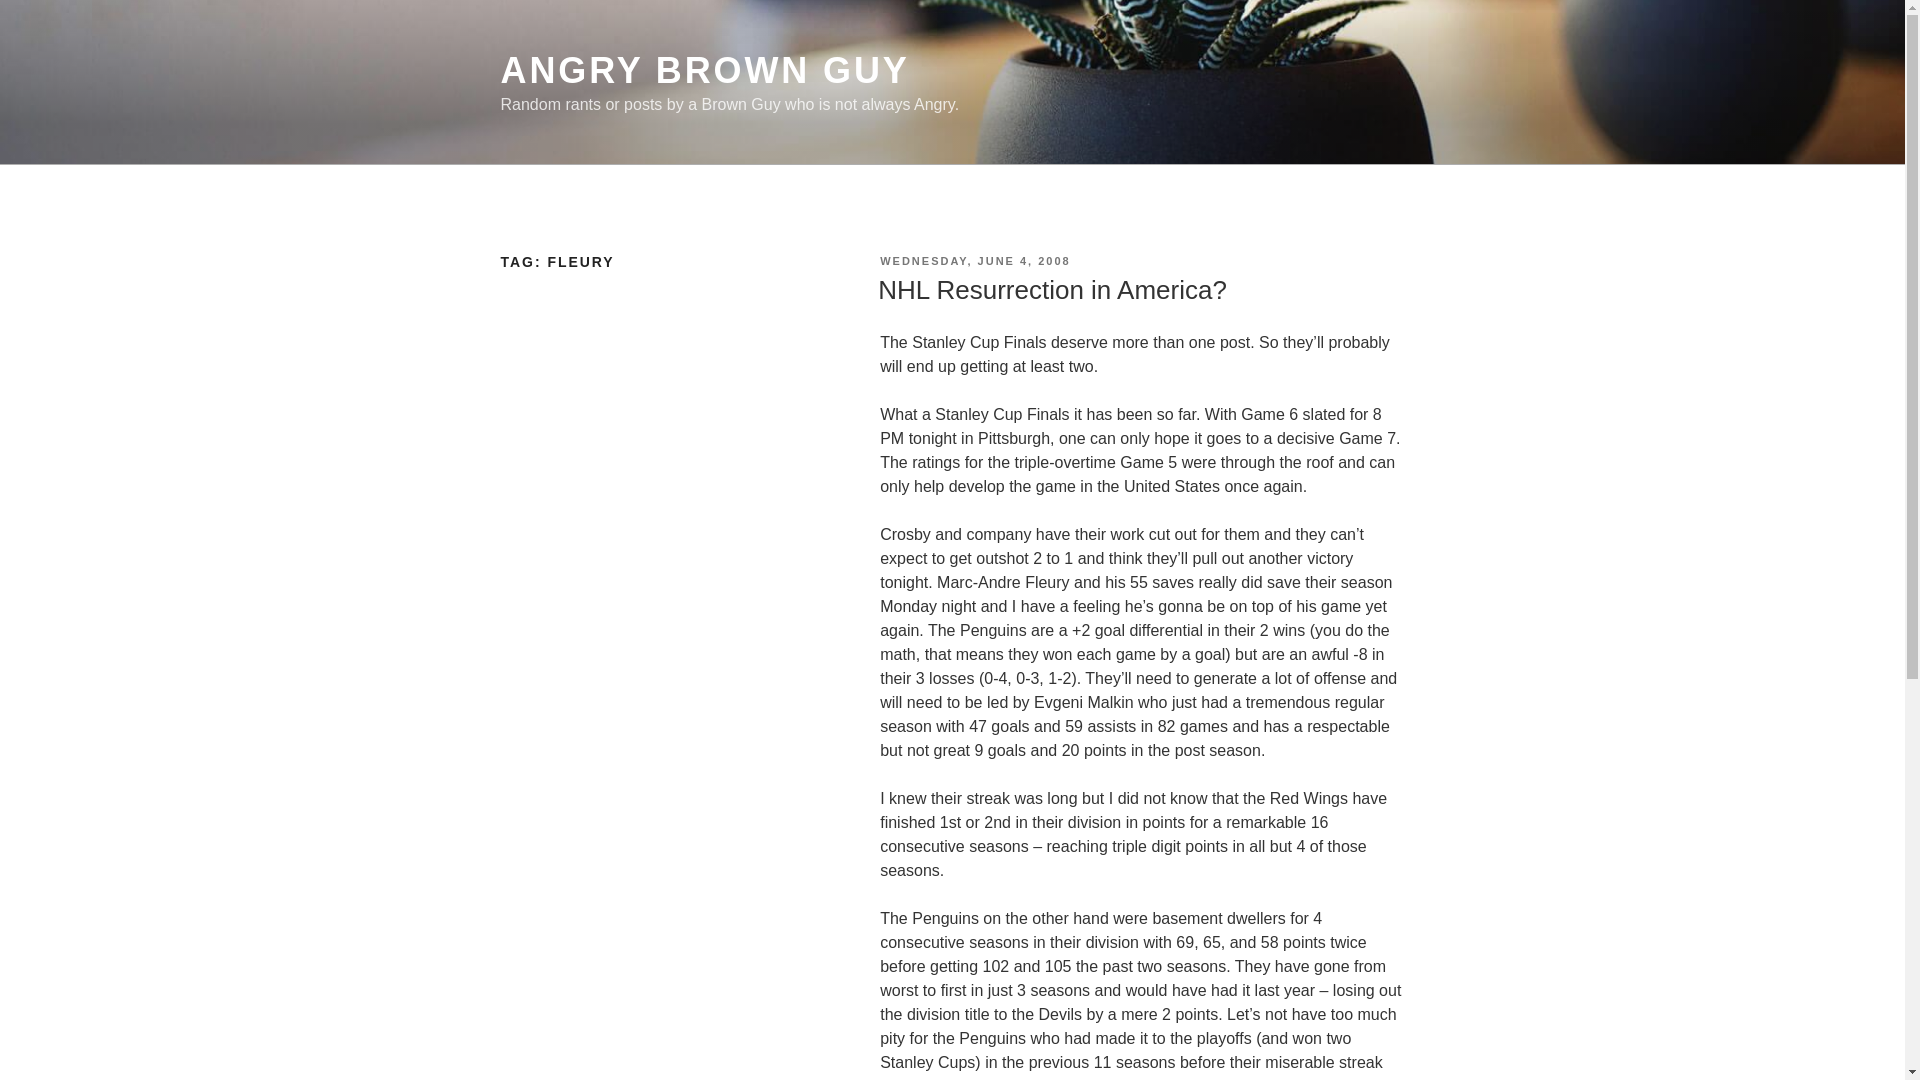 This screenshot has width=1920, height=1080. Describe the element at coordinates (704, 70) in the screenshot. I see `ANGRY BROWN GUY` at that location.